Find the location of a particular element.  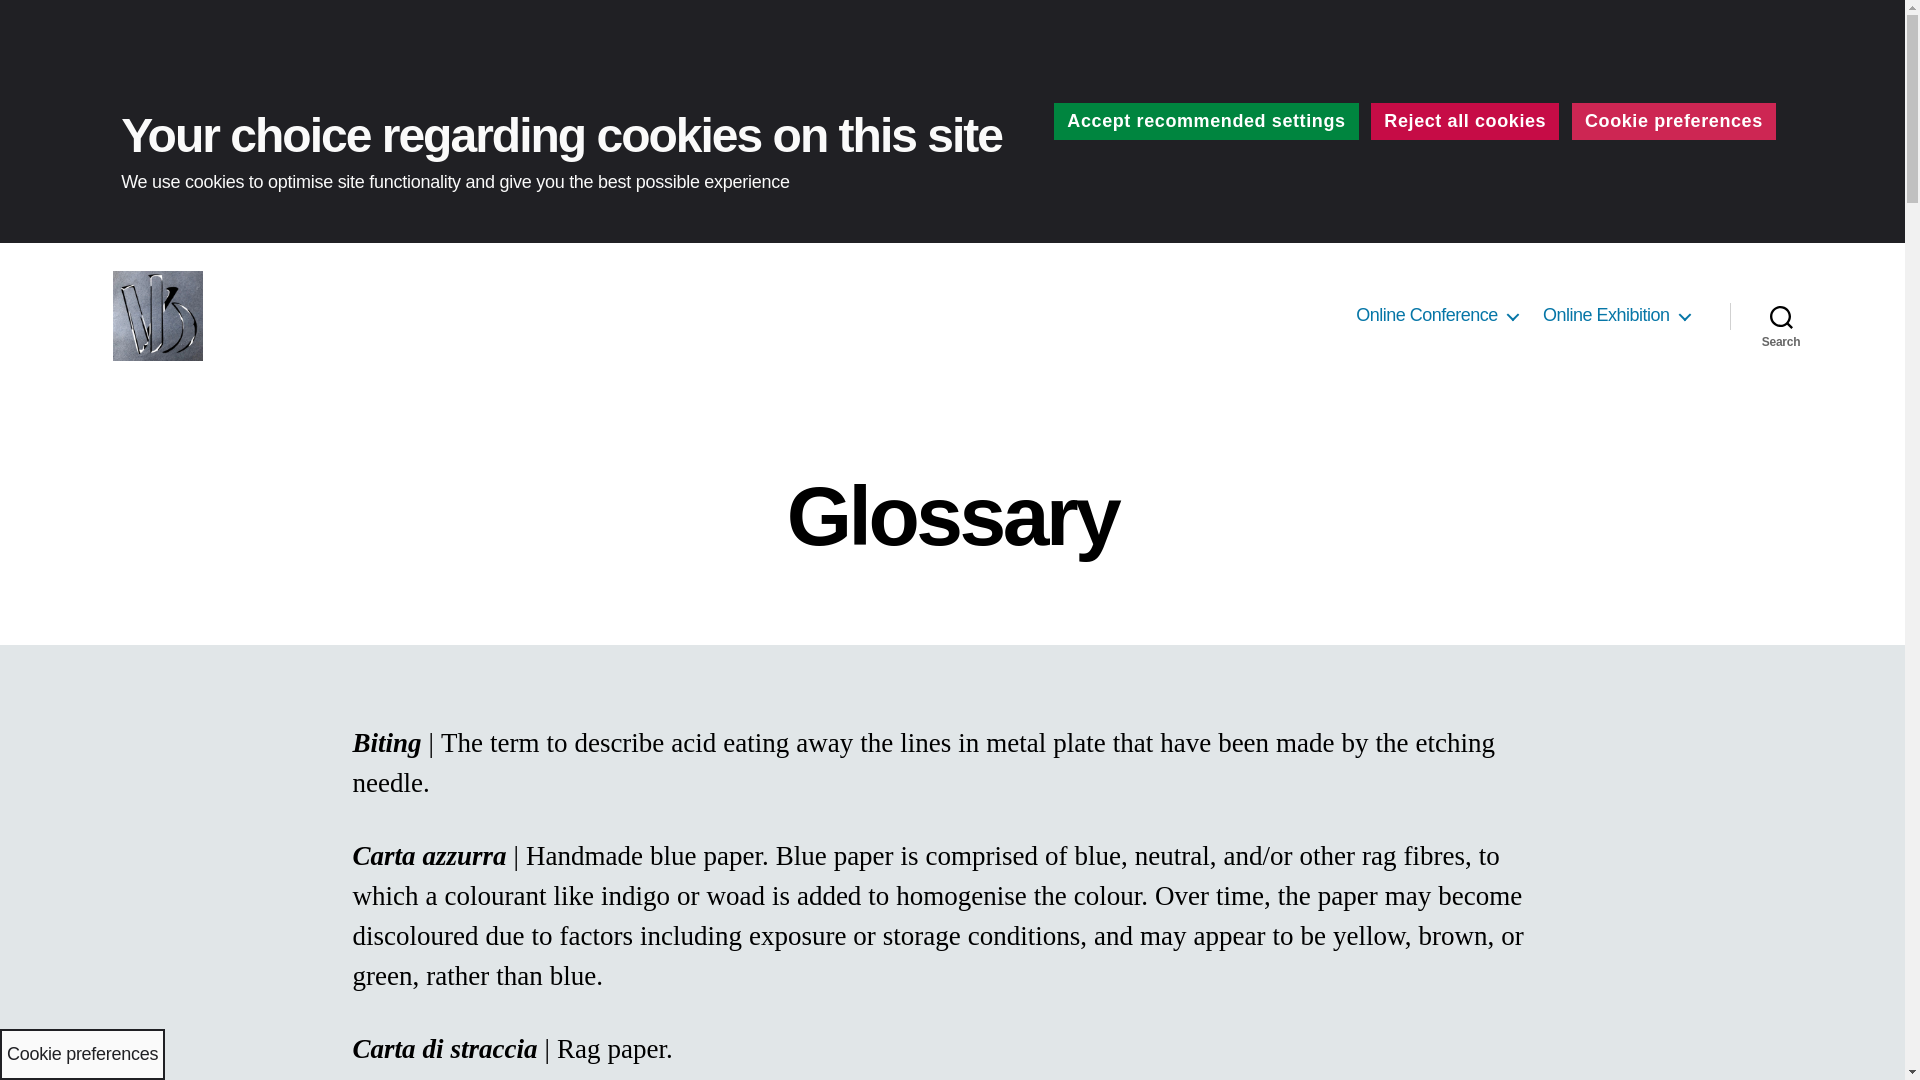

Search is located at coordinates (1781, 316).